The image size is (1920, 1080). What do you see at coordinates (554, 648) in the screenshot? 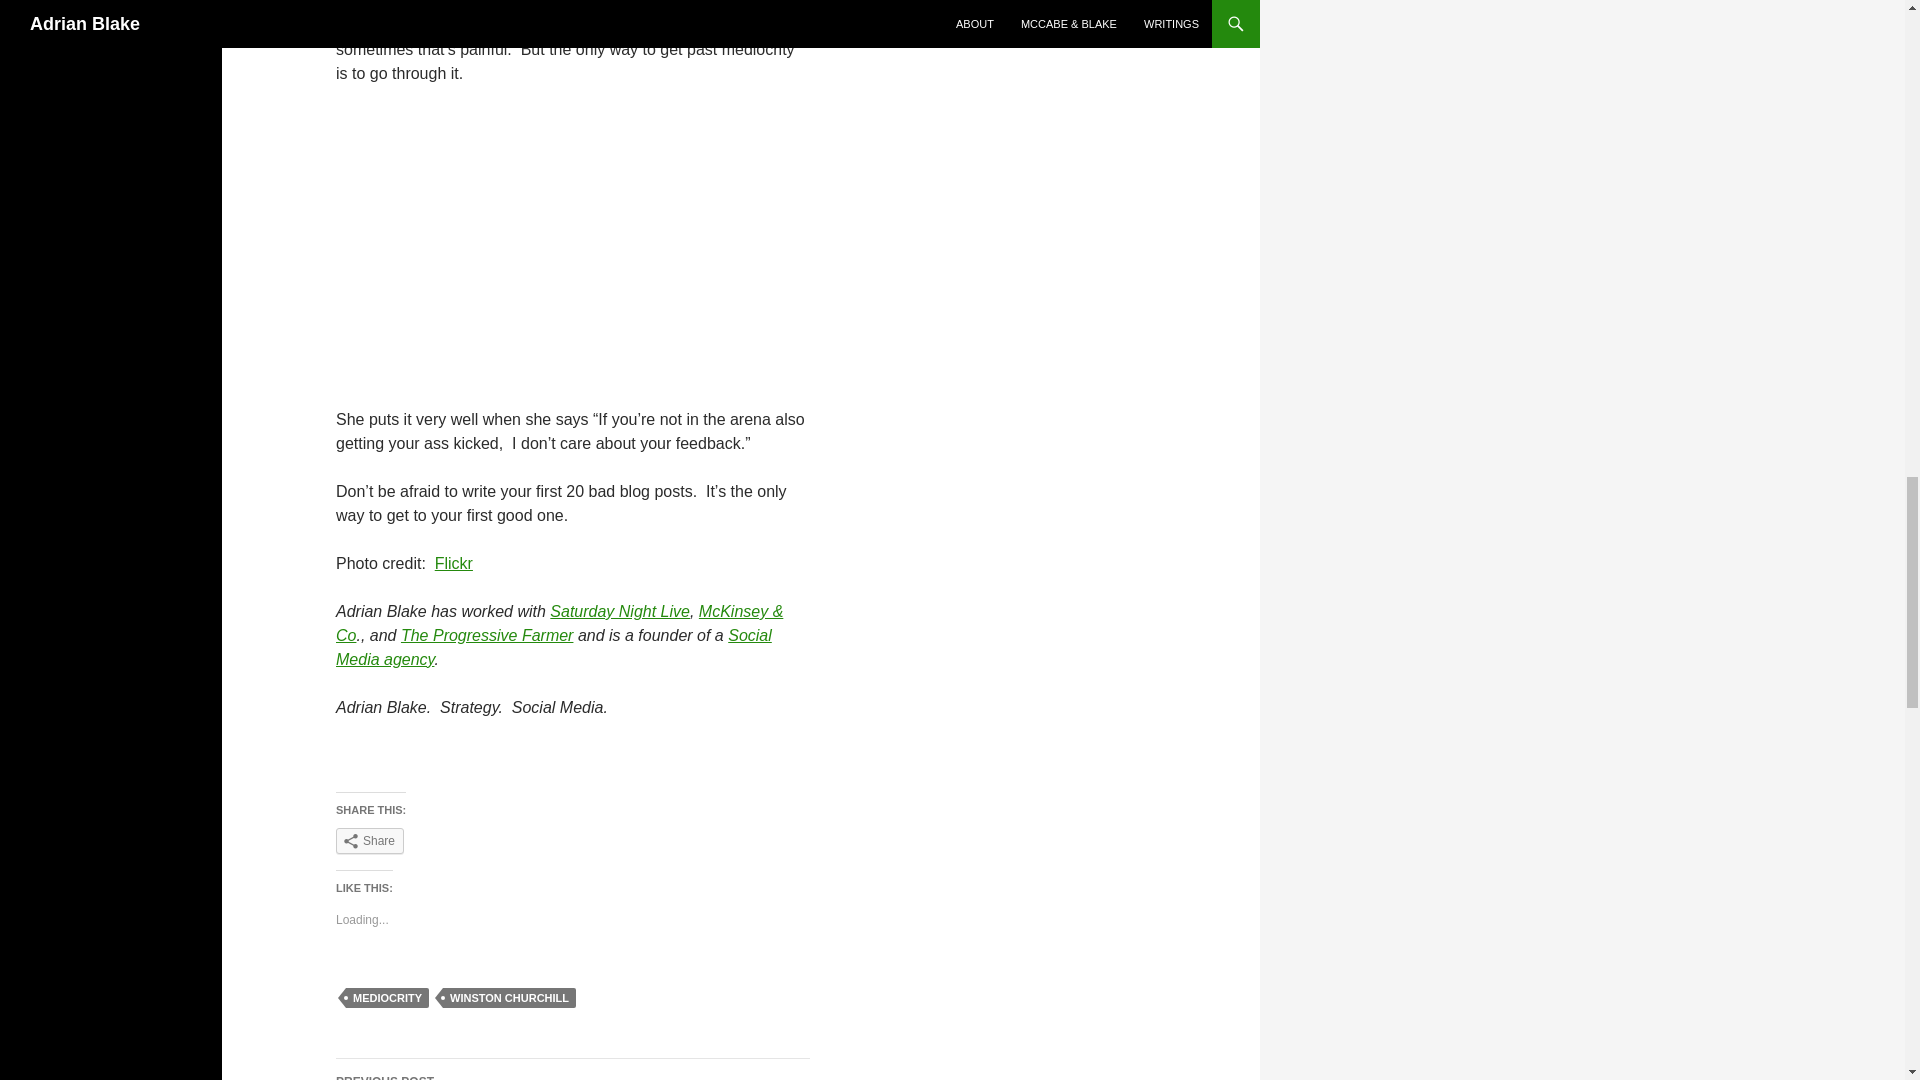
I see `Share` at bounding box center [554, 648].